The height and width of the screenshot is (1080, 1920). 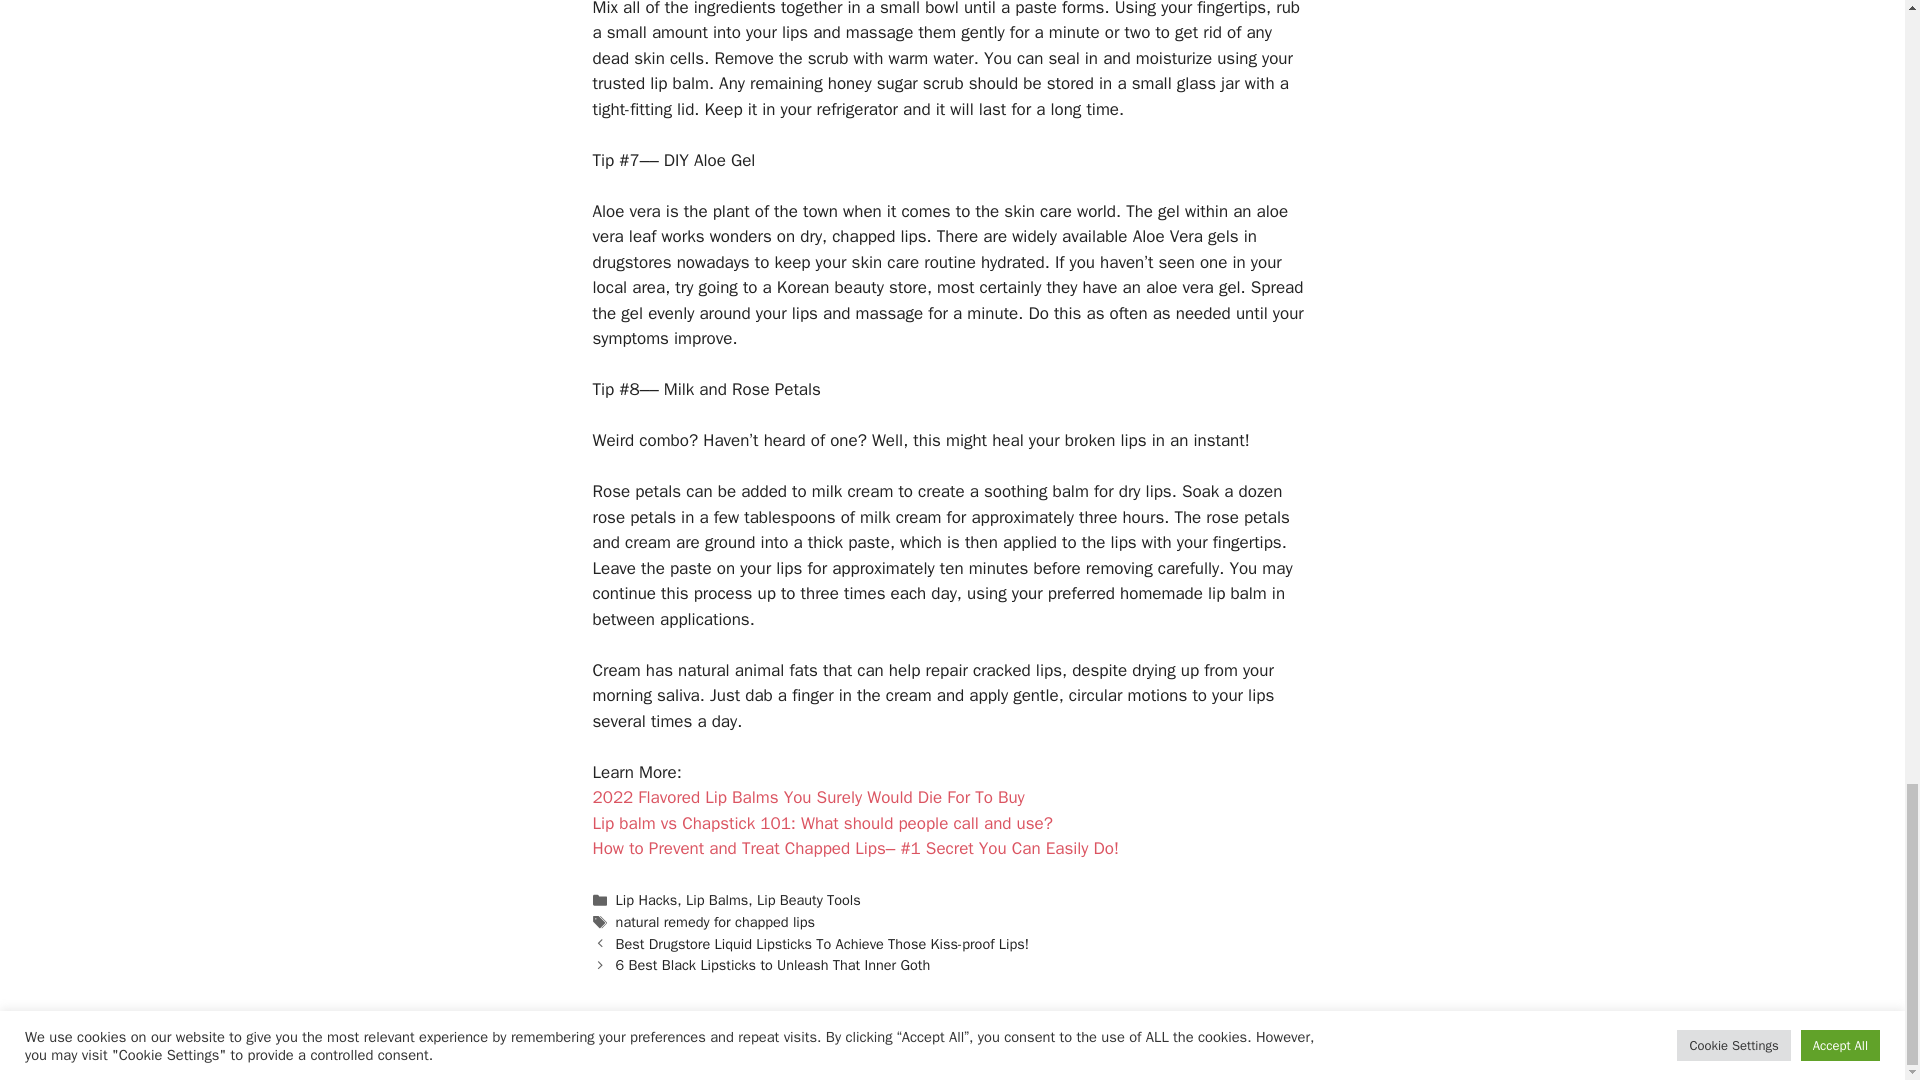 What do you see at coordinates (646, 900) in the screenshot?
I see `Lip Hacks` at bounding box center [646, 900].